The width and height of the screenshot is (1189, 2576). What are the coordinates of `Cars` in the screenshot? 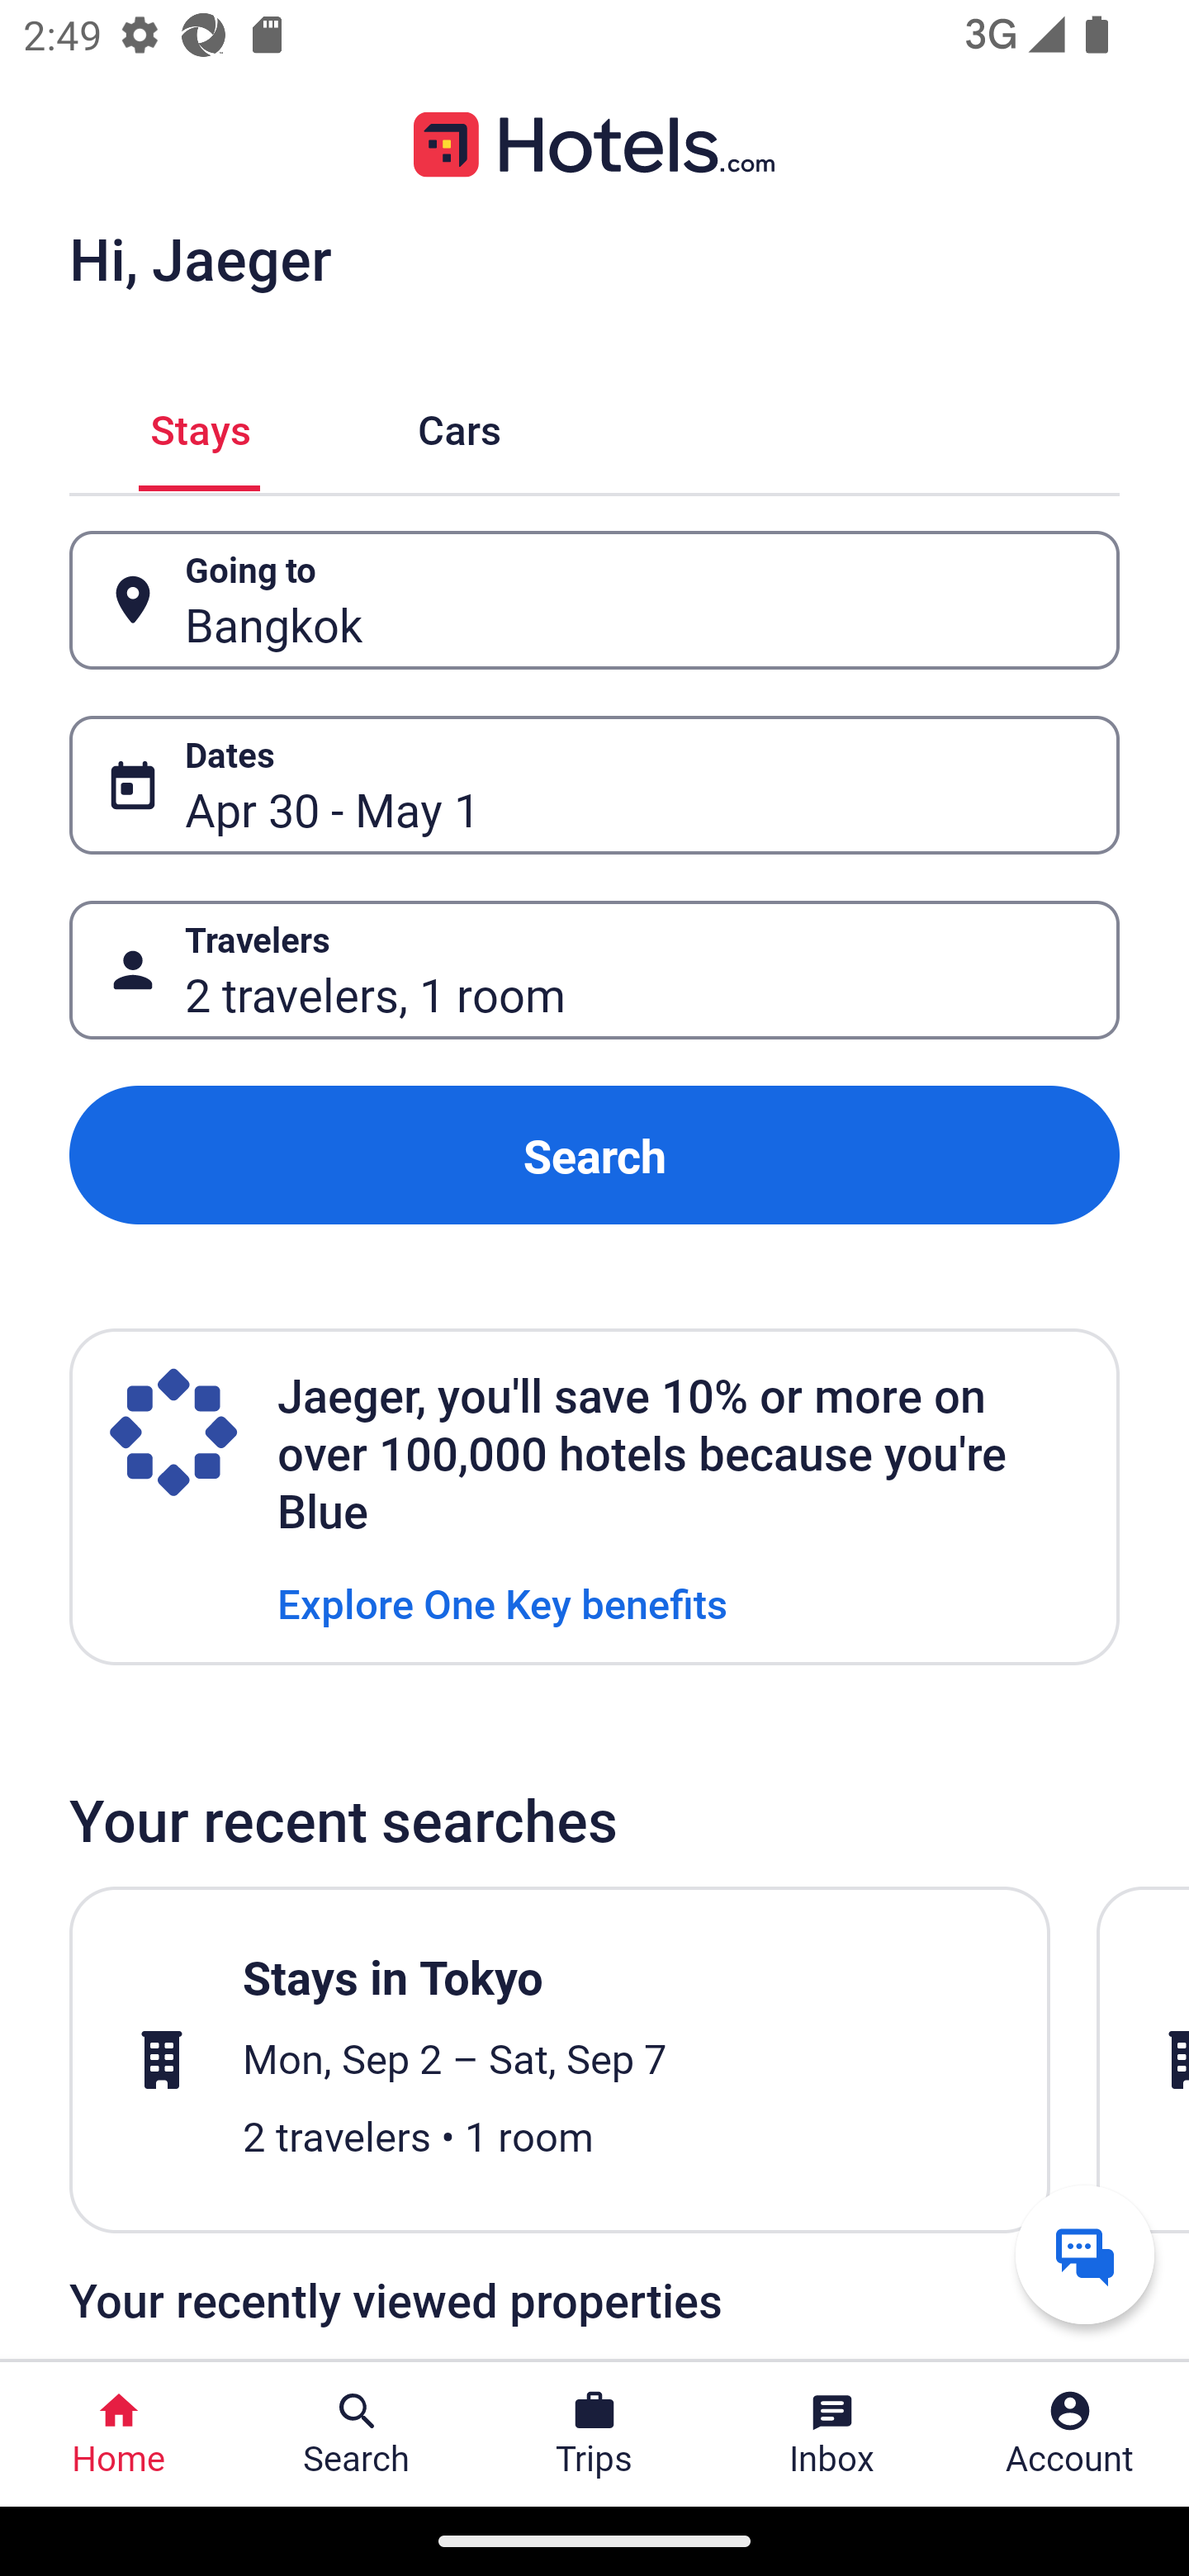 It's located at (459, 426).